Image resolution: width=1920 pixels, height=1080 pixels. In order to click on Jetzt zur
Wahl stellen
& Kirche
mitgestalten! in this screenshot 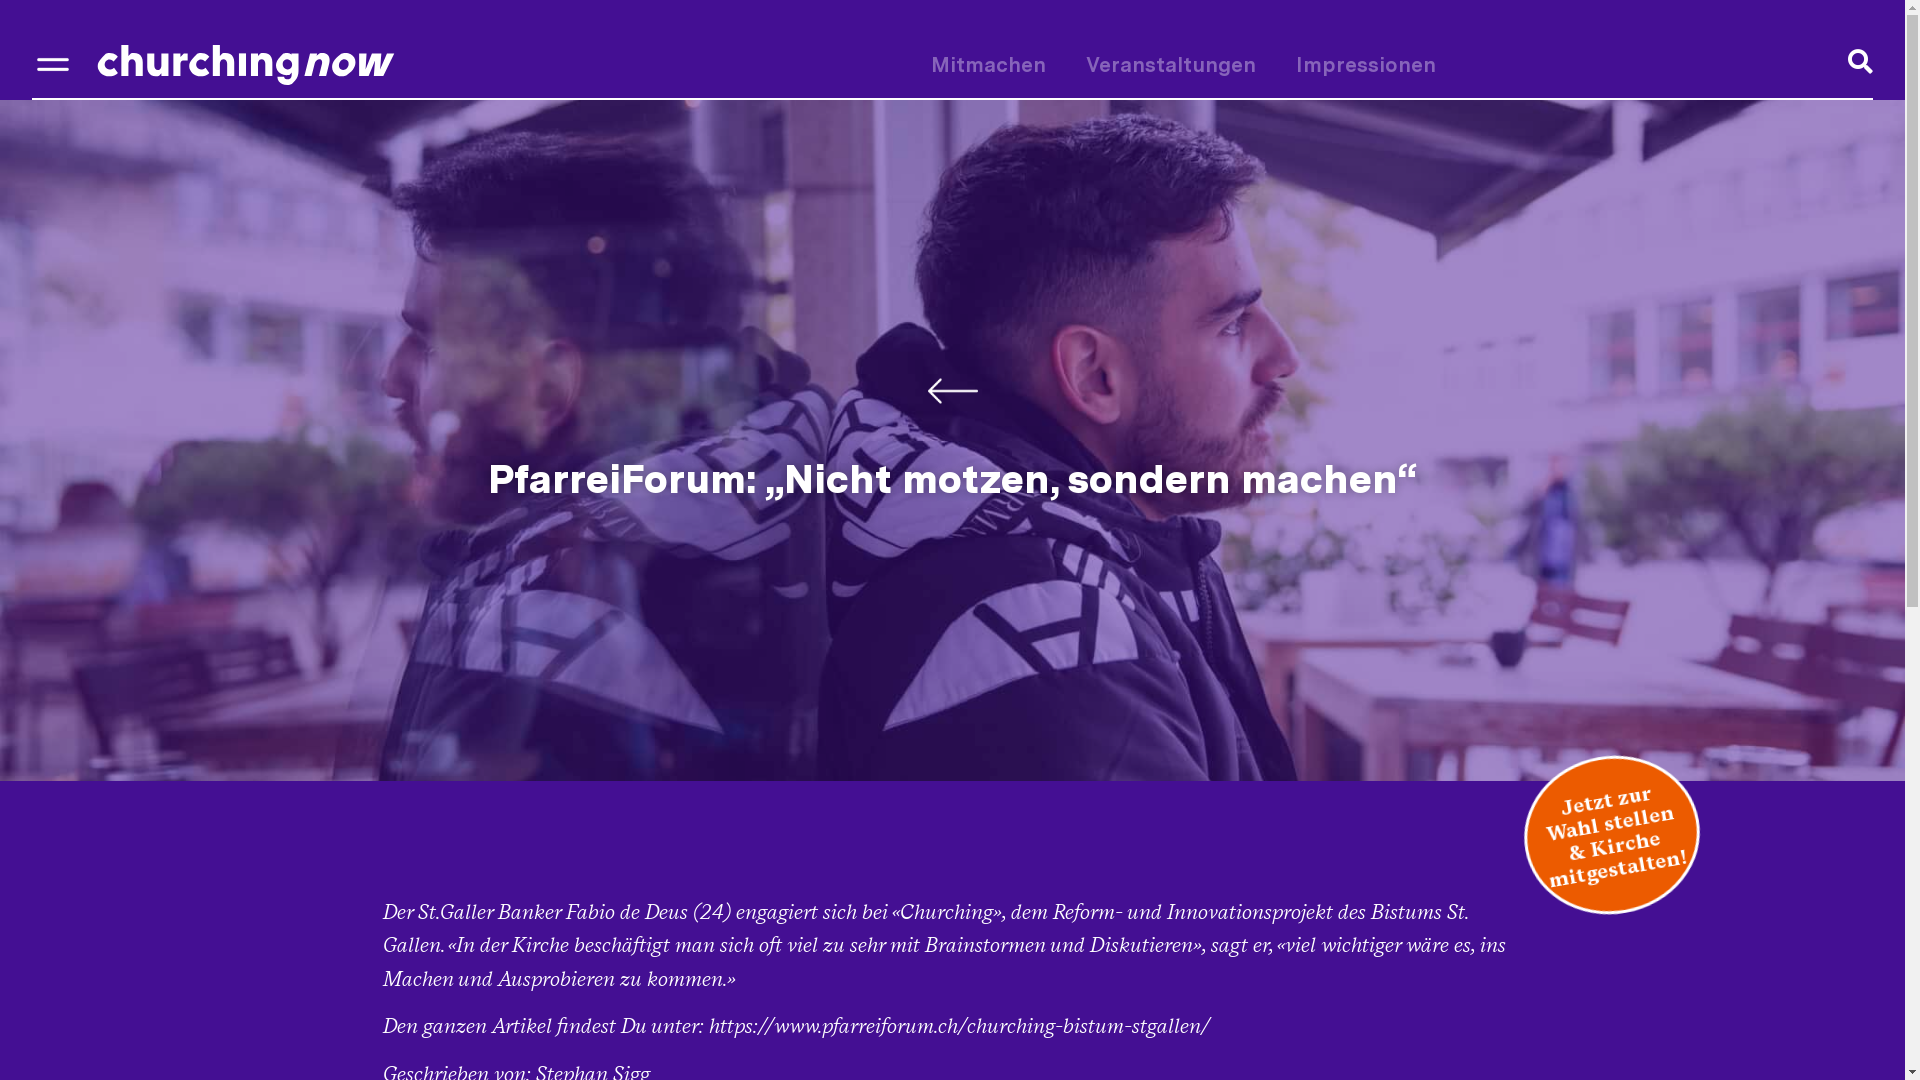, I will do `click(1600, 821)`.